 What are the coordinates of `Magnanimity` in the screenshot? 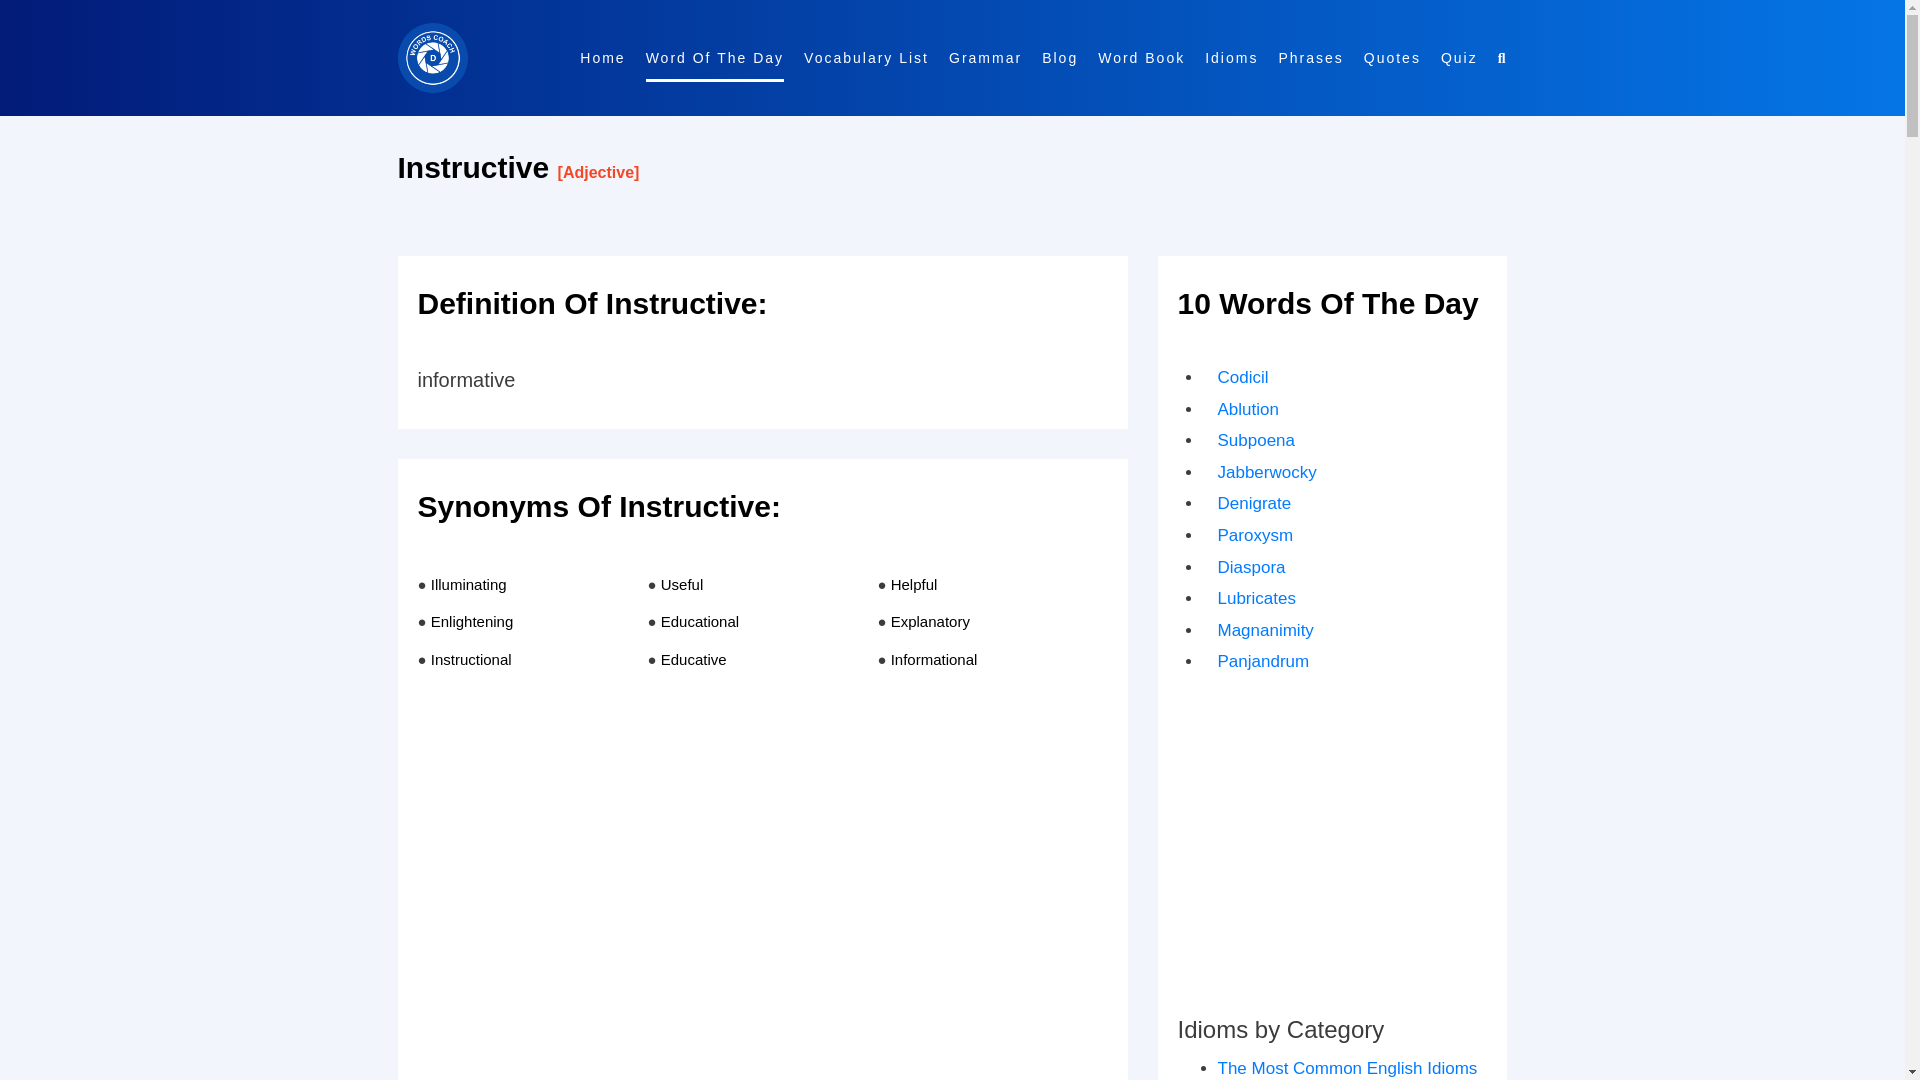 It's located at (1265, 630).